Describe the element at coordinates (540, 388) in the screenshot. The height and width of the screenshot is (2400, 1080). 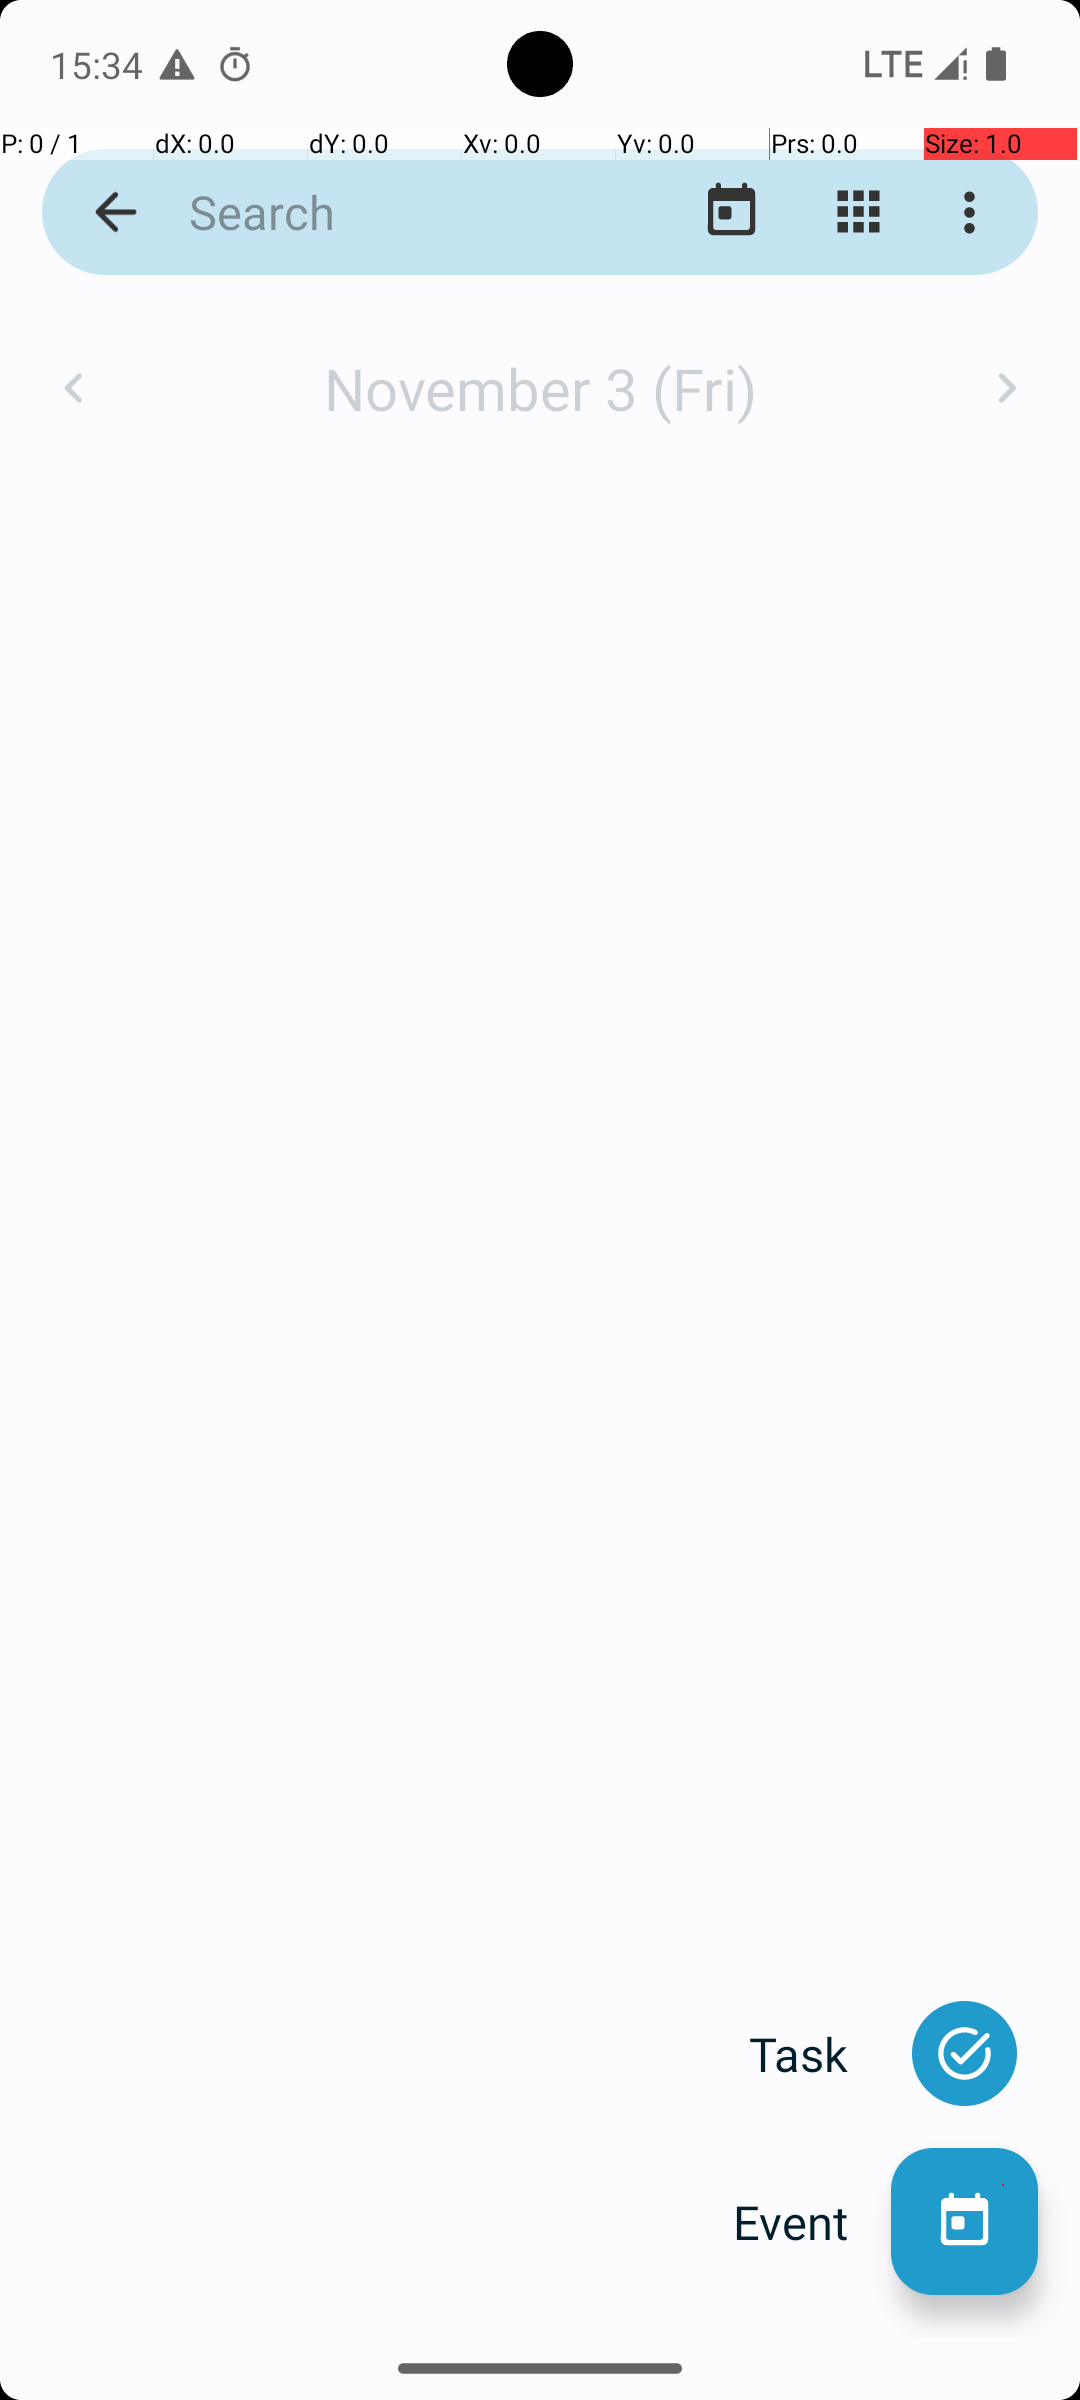
I see `November 3 (Fri)` at that location.